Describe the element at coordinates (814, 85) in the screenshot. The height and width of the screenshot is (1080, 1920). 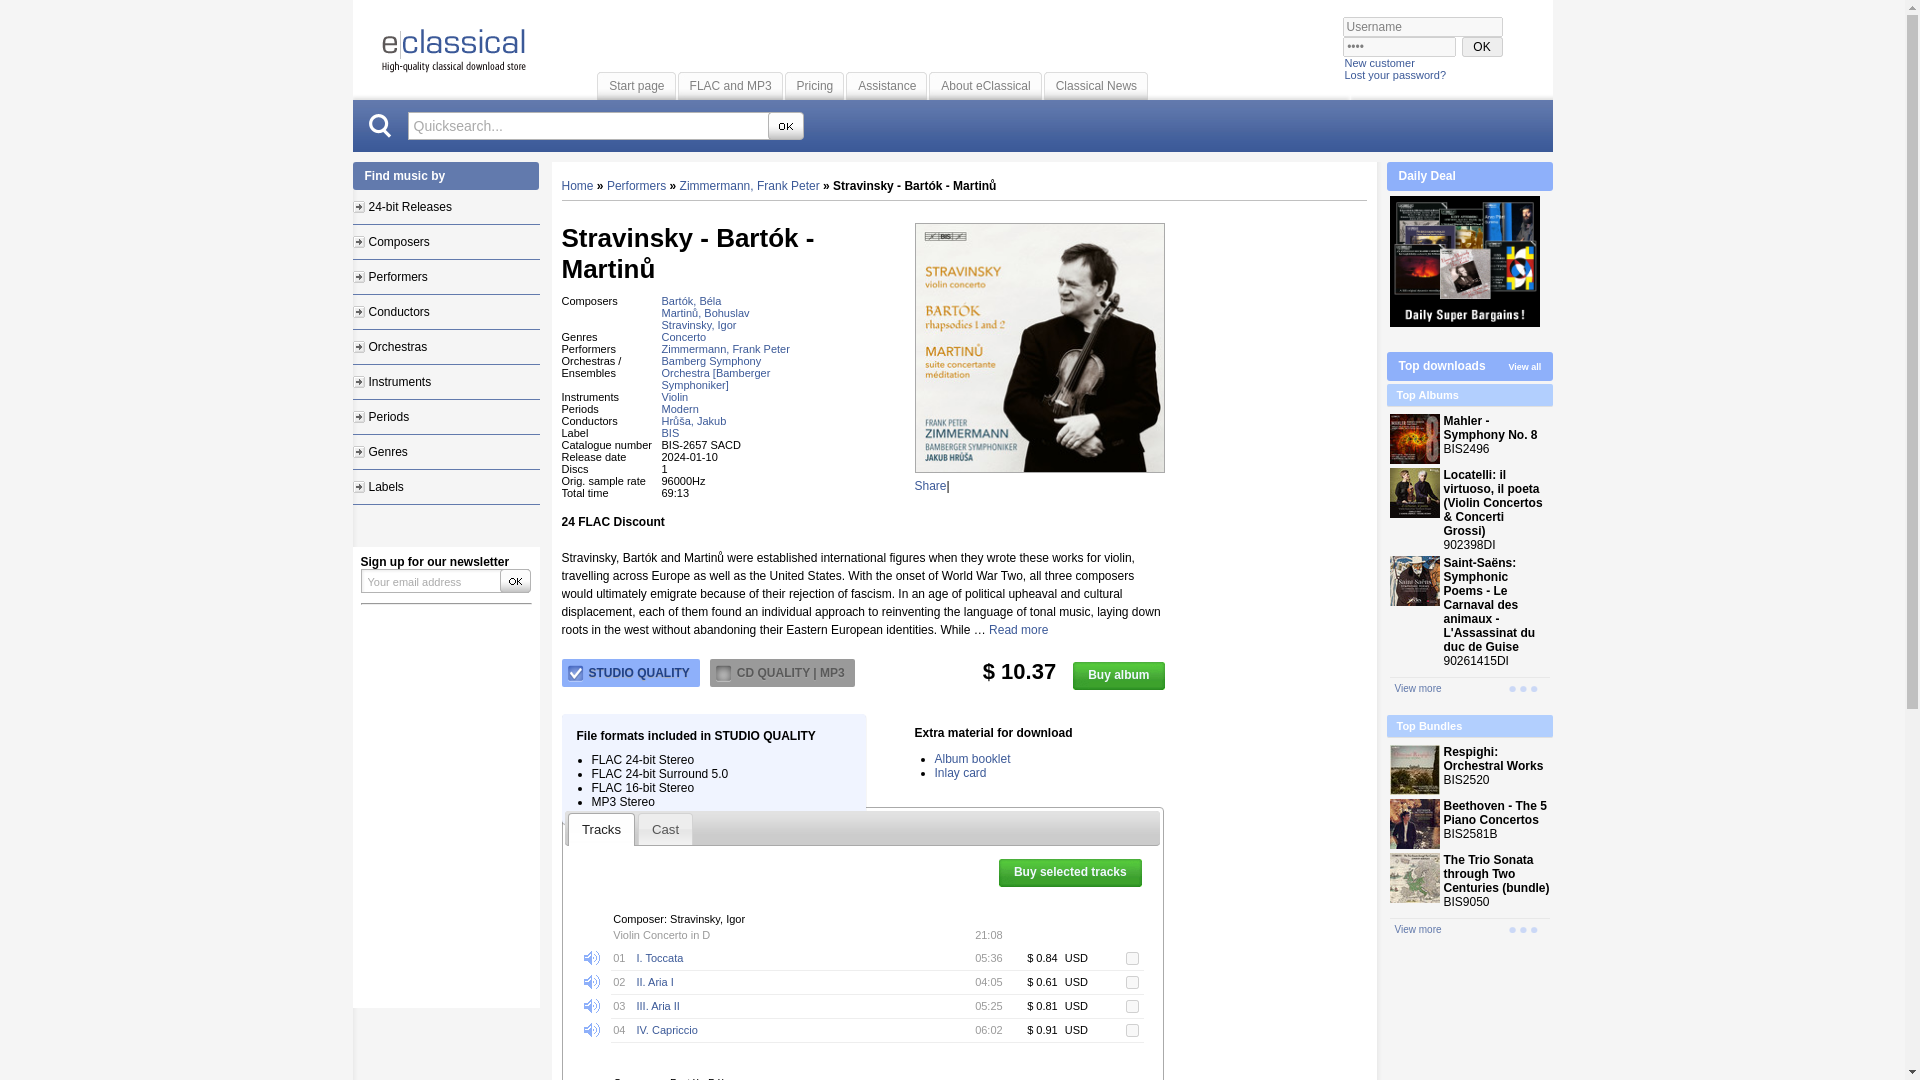
I see `Pricing` at that location.